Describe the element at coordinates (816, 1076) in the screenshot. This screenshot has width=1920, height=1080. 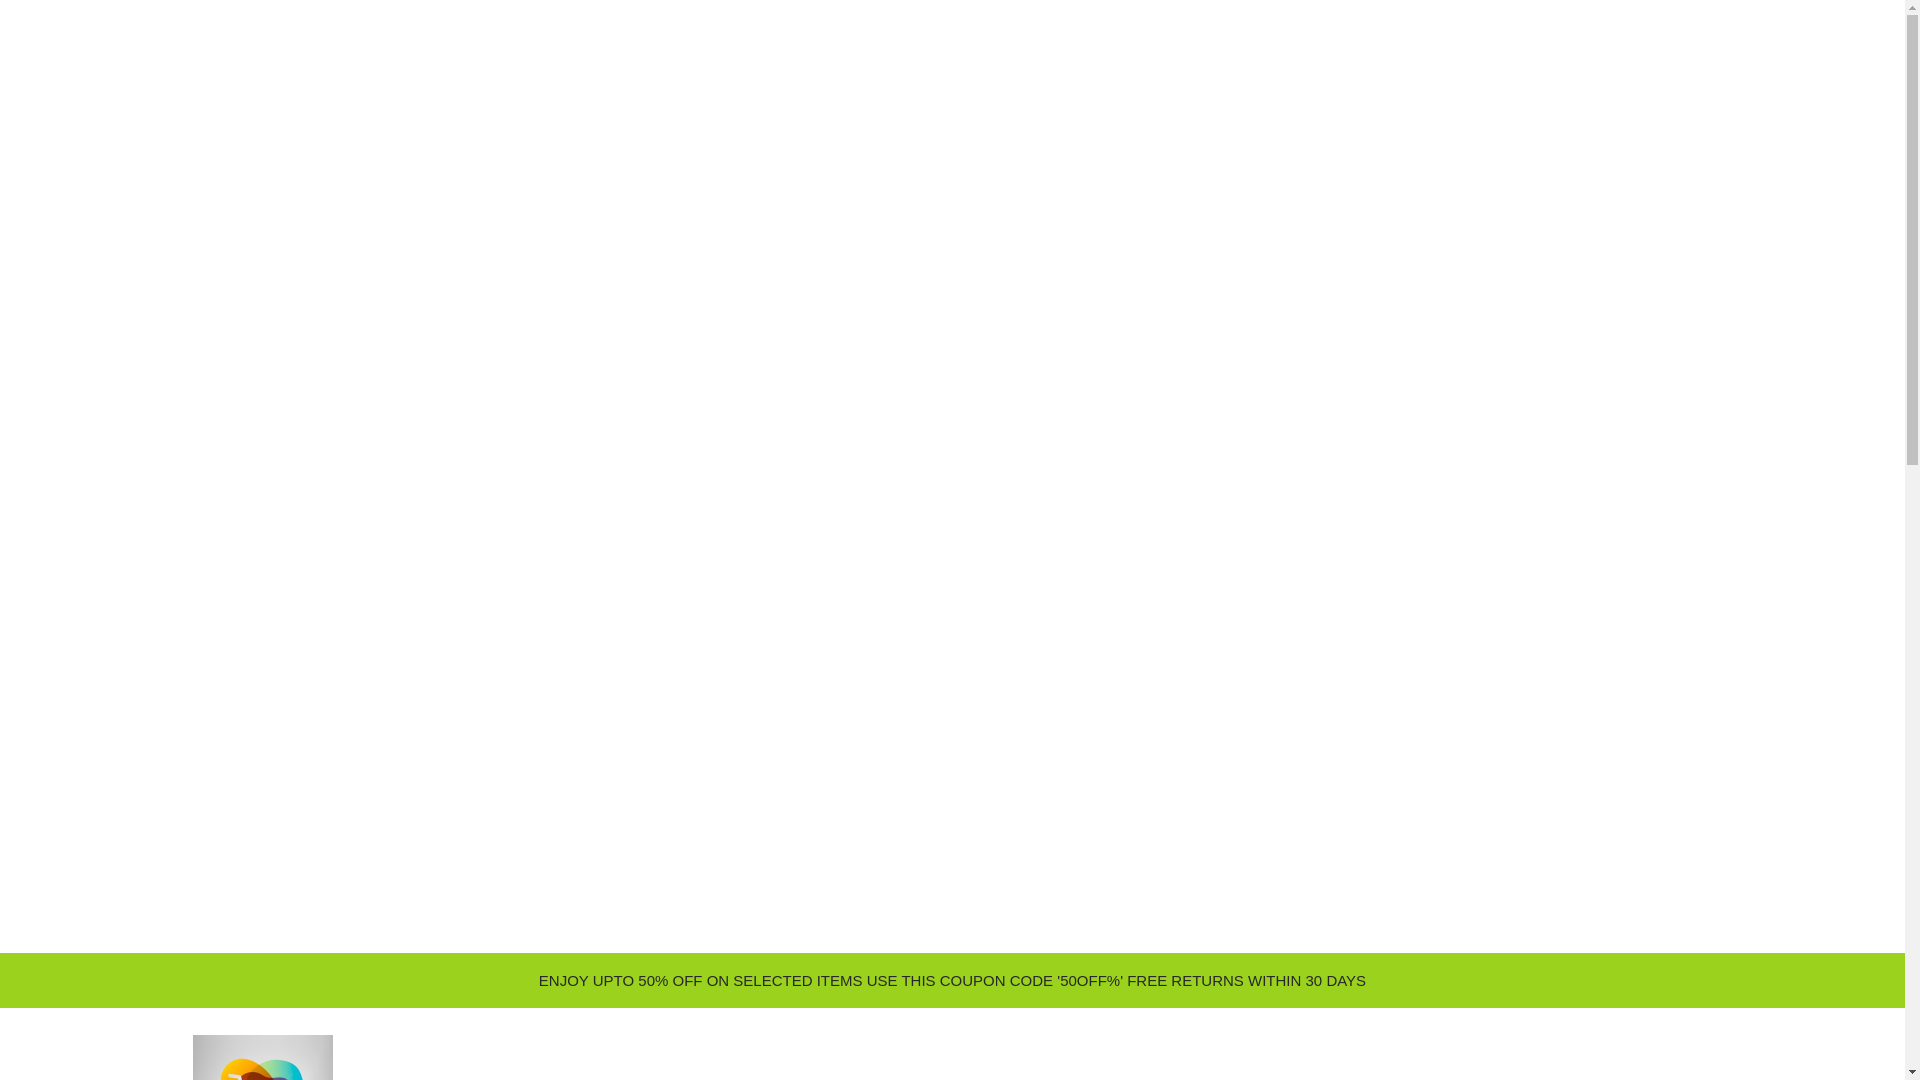
I see `Furniture` at that location.